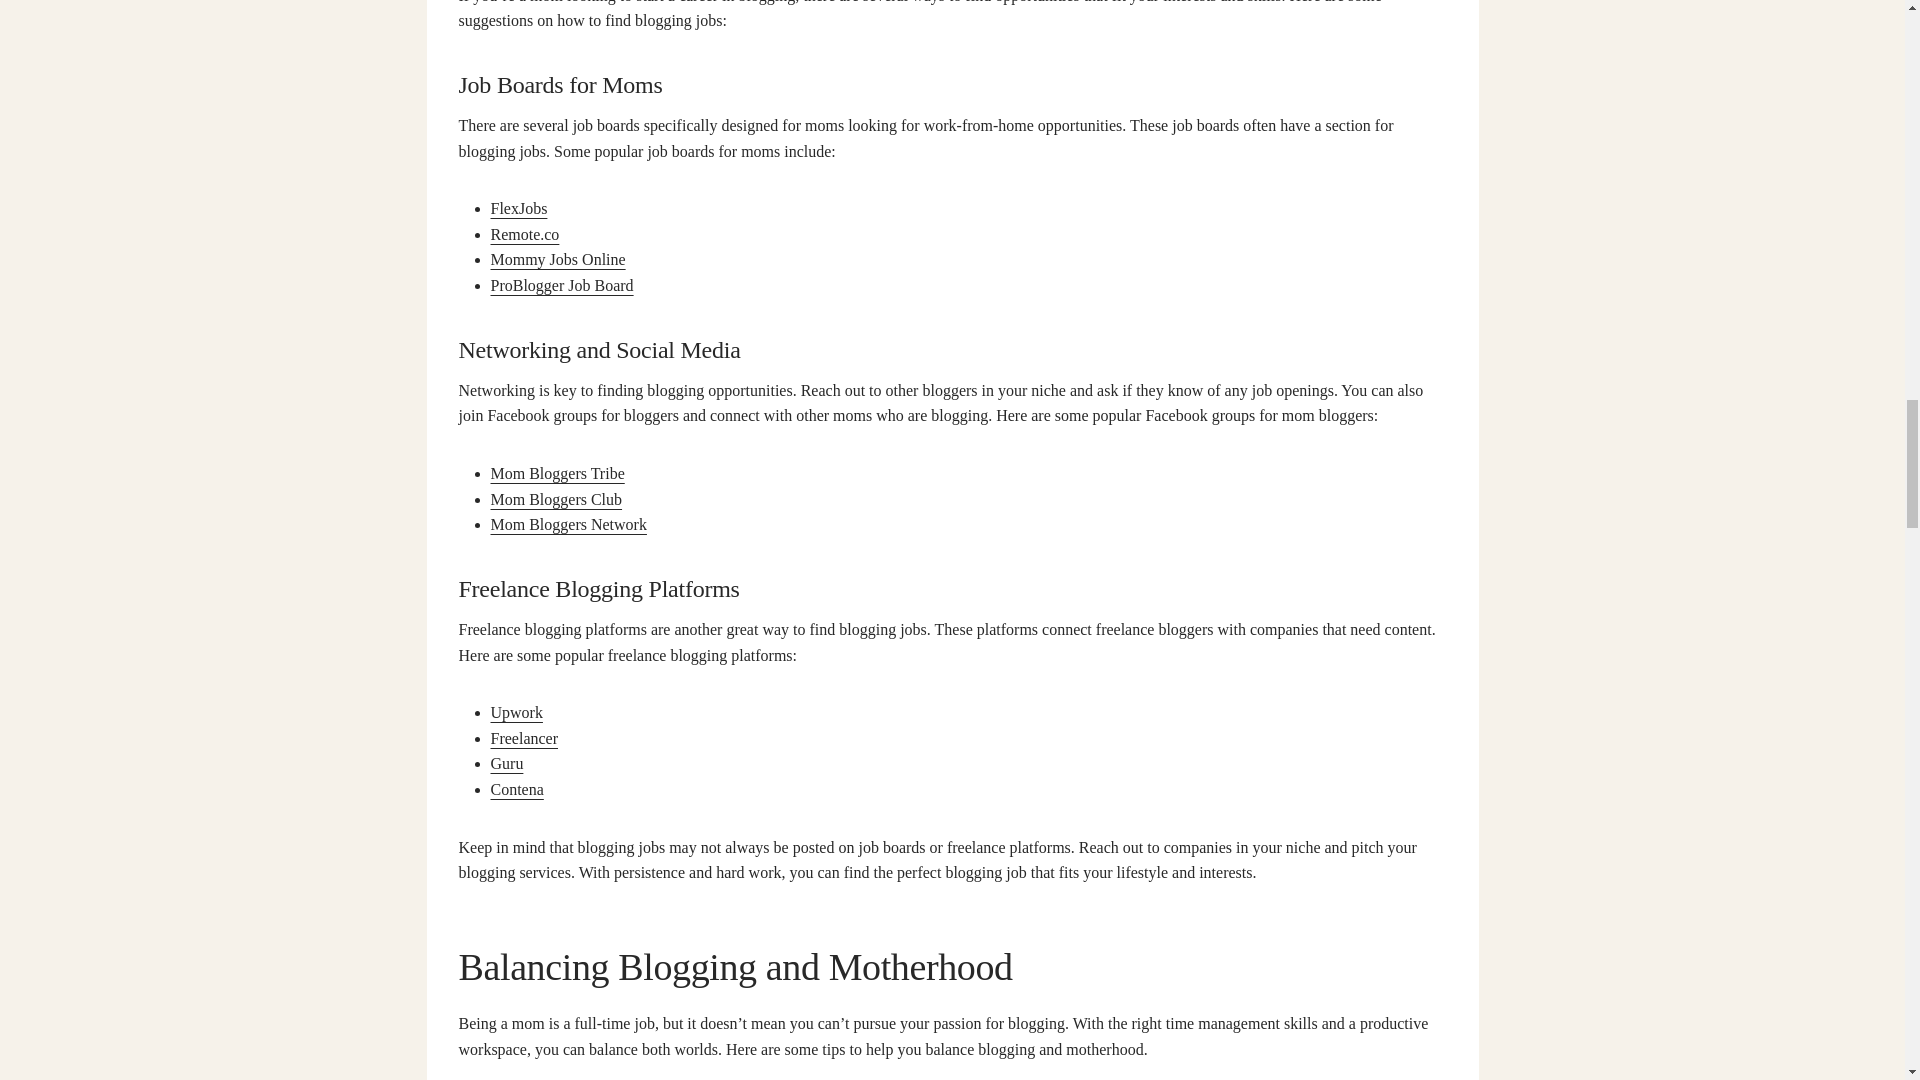 The image size is (1920, 1080). Describe the element at coordinates (524, 234) in the screenshot. I see `Remote.co` at that location.